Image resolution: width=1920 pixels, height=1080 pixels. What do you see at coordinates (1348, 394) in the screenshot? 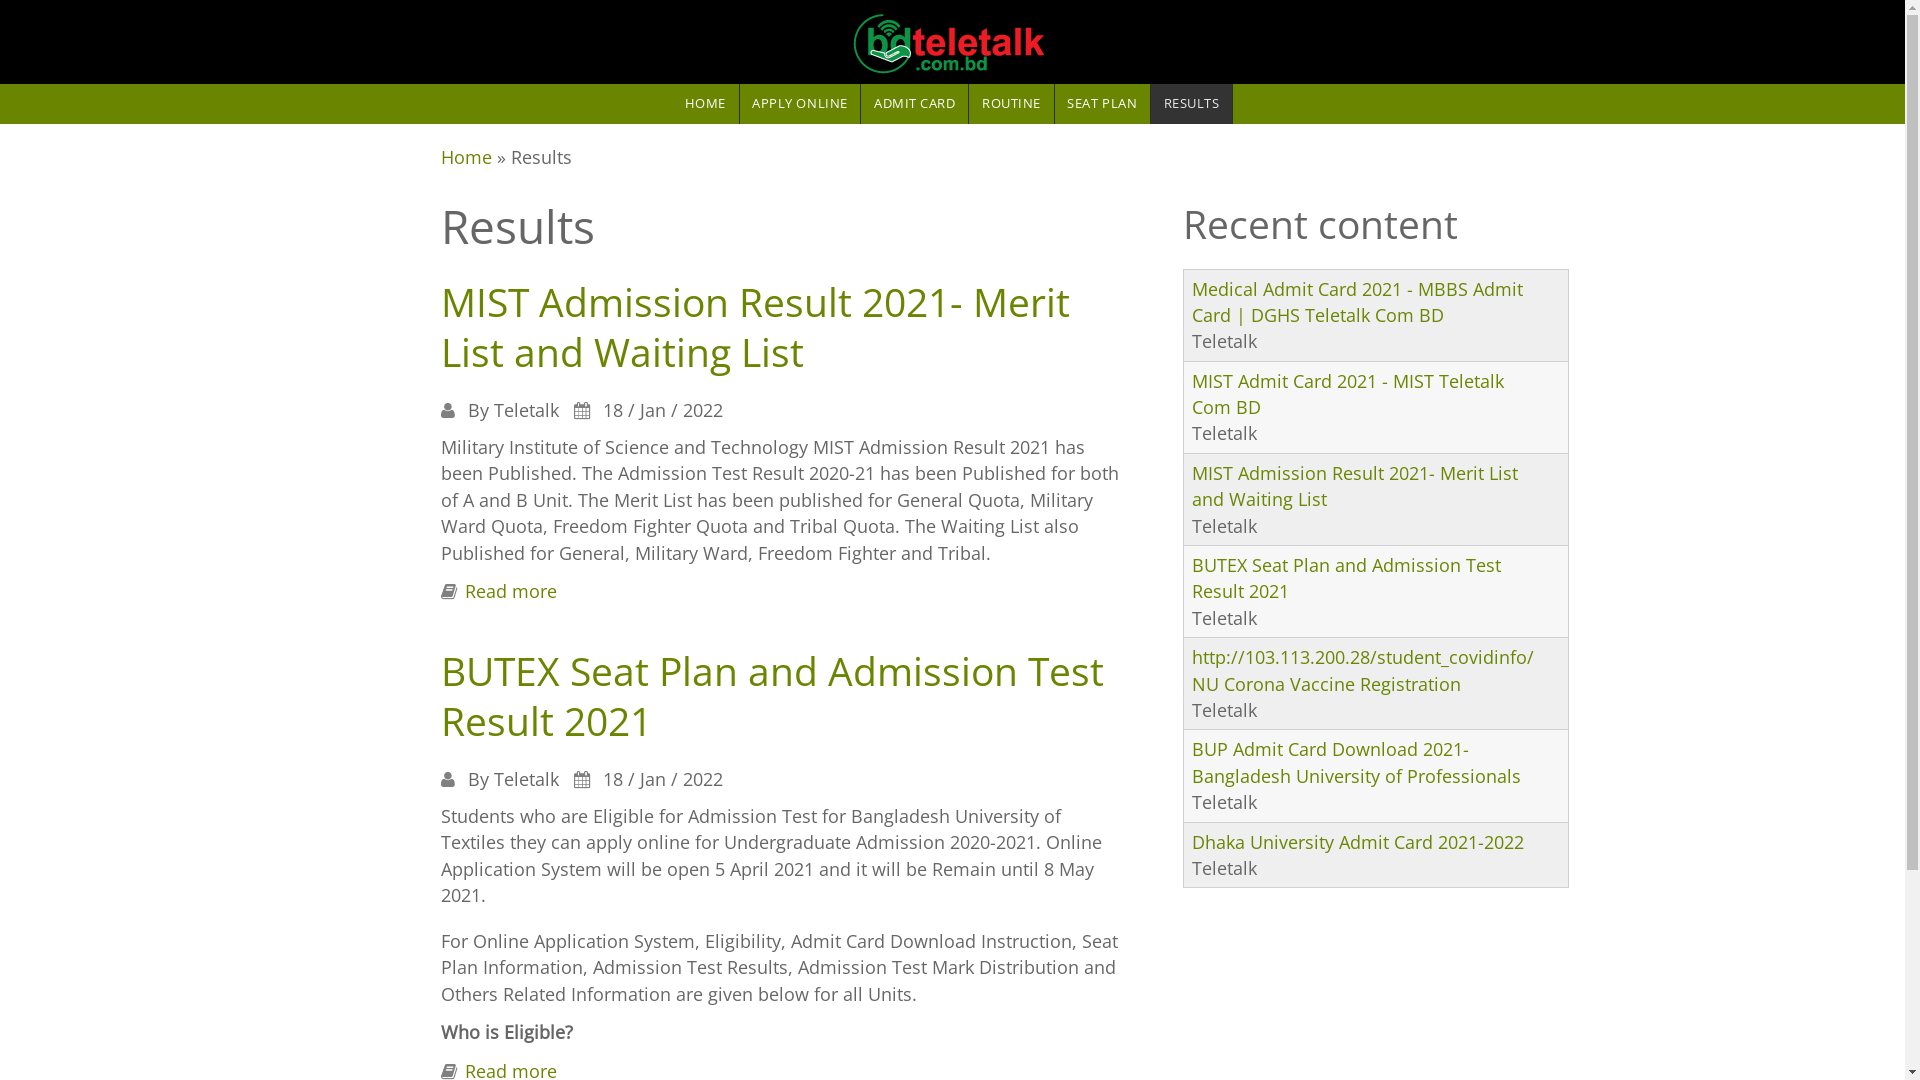
I see `MIST Admit Card 2021 - MIST Teletalk Com BD` at bounding box center [1348, 394].